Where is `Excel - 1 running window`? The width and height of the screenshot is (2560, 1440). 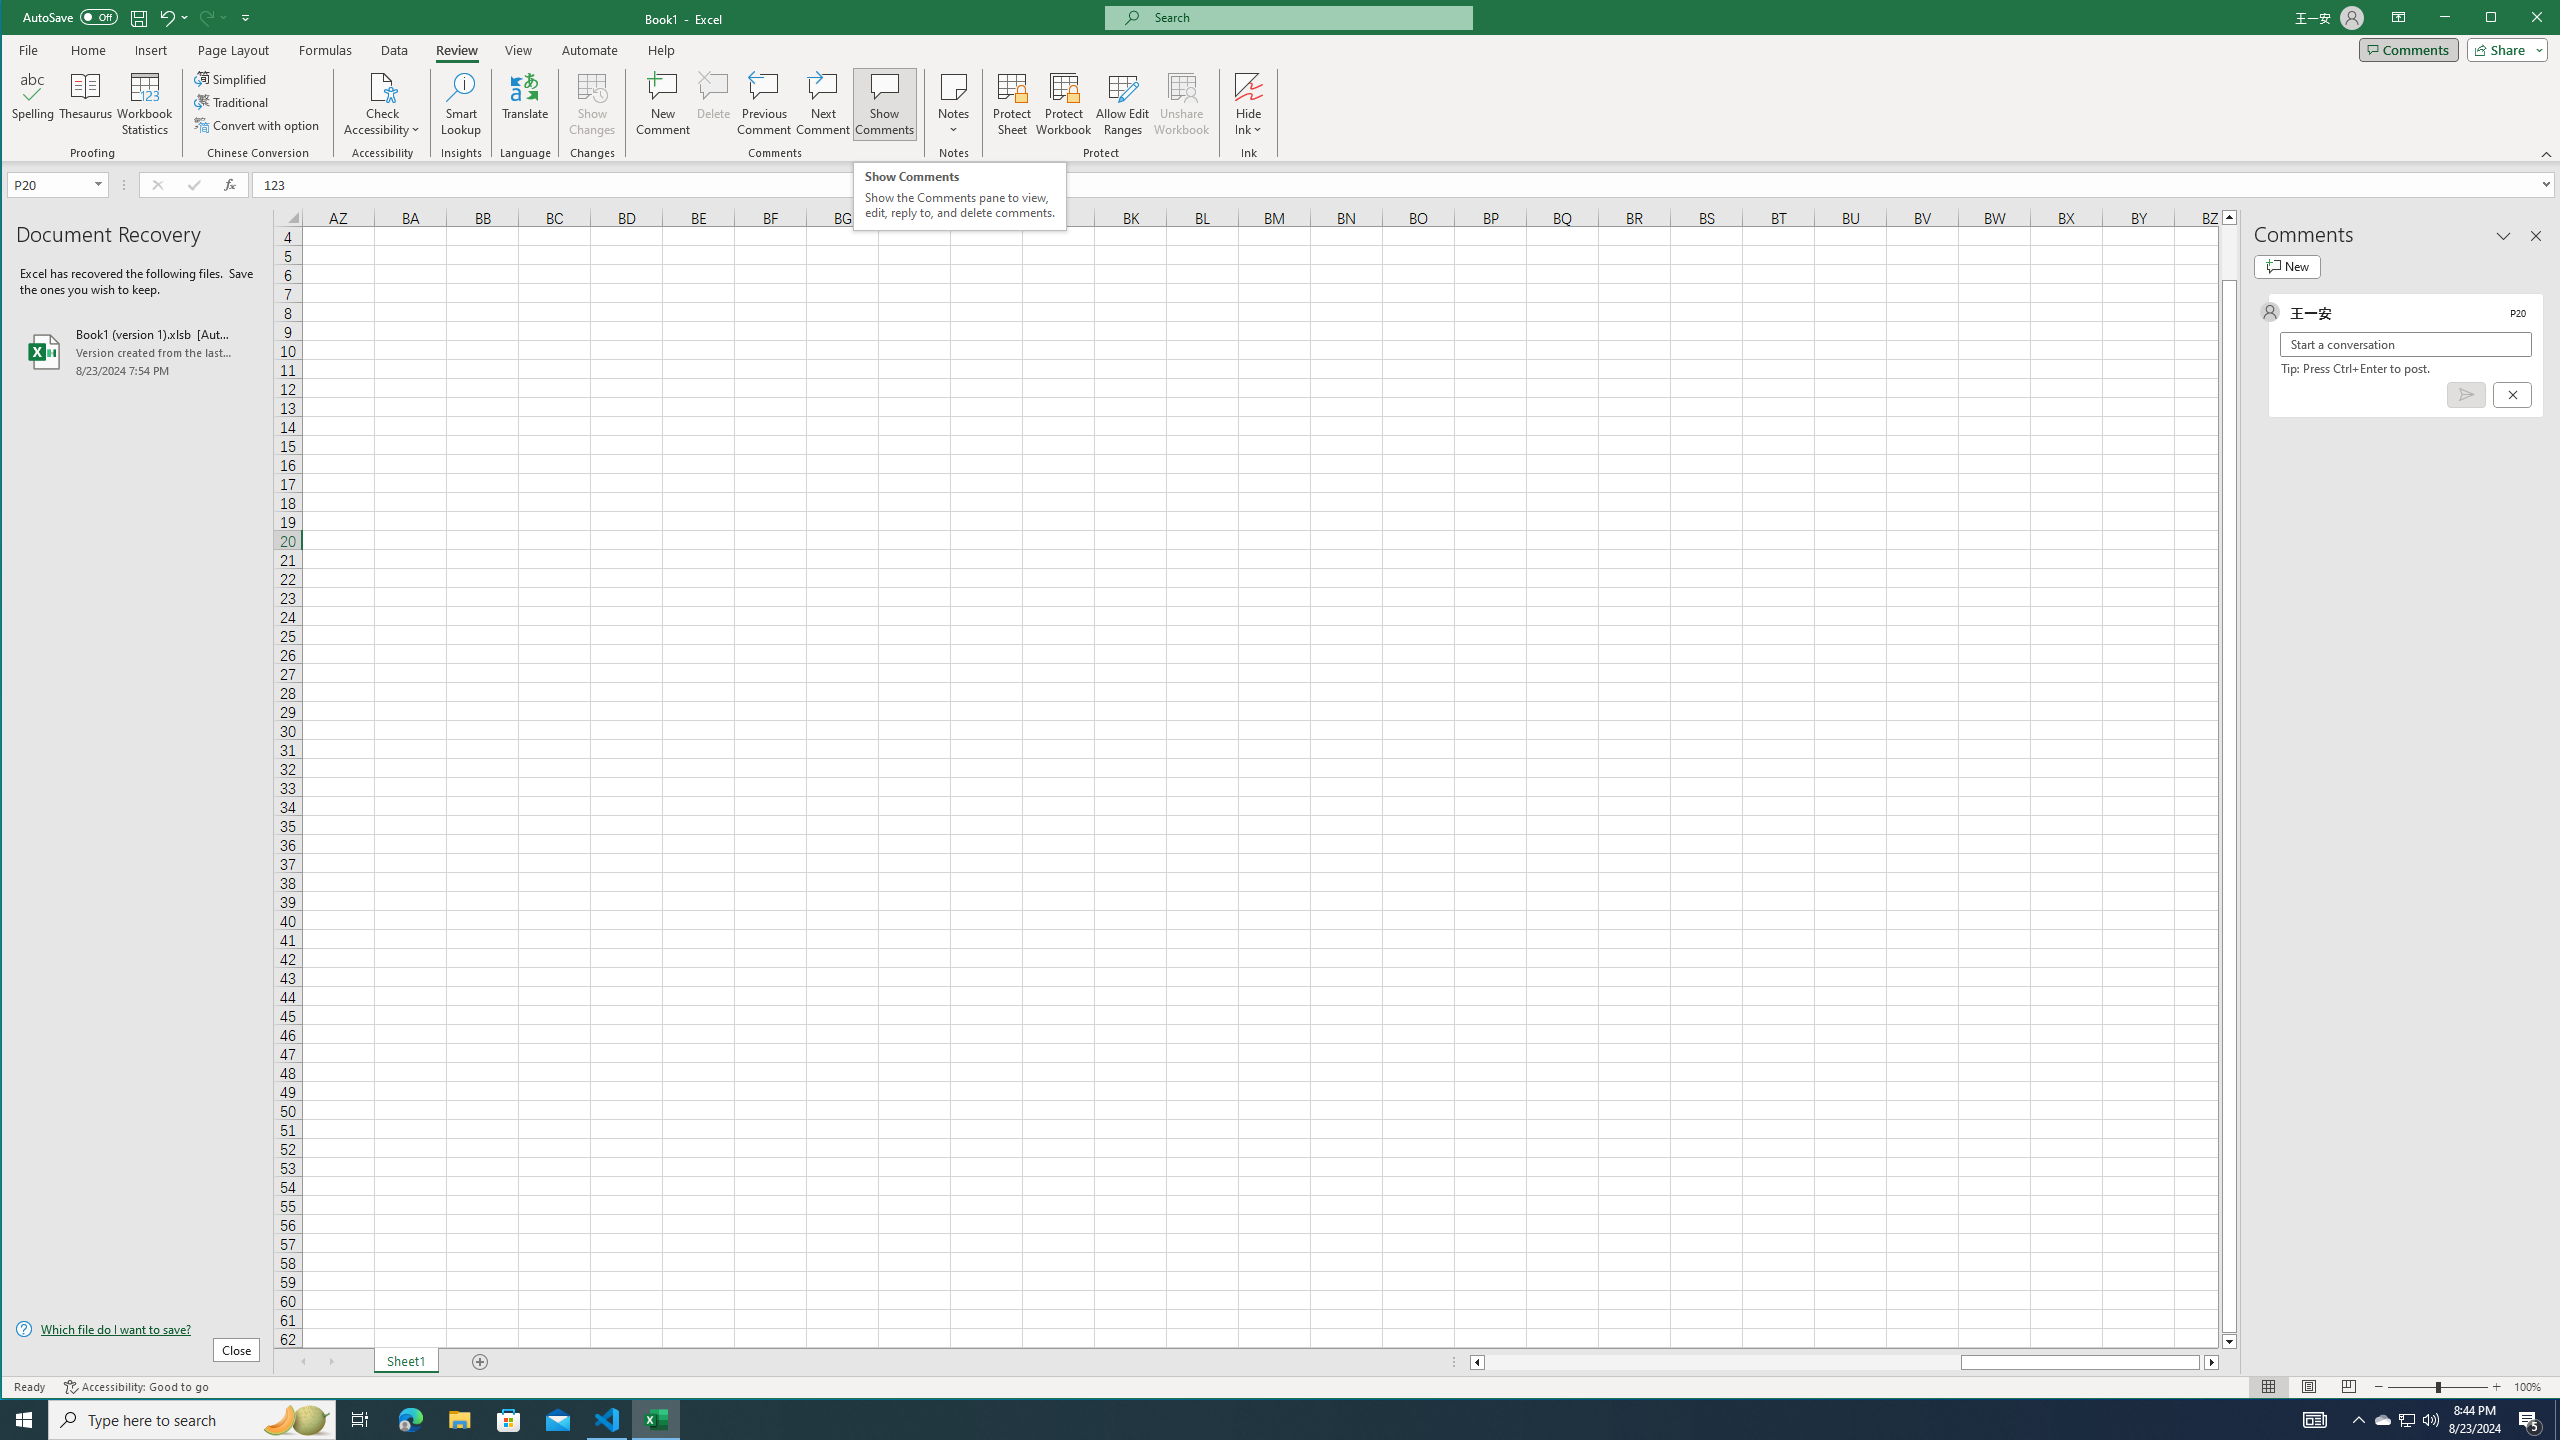
Excel - 1 running window is located at coordinates (656, 1420).